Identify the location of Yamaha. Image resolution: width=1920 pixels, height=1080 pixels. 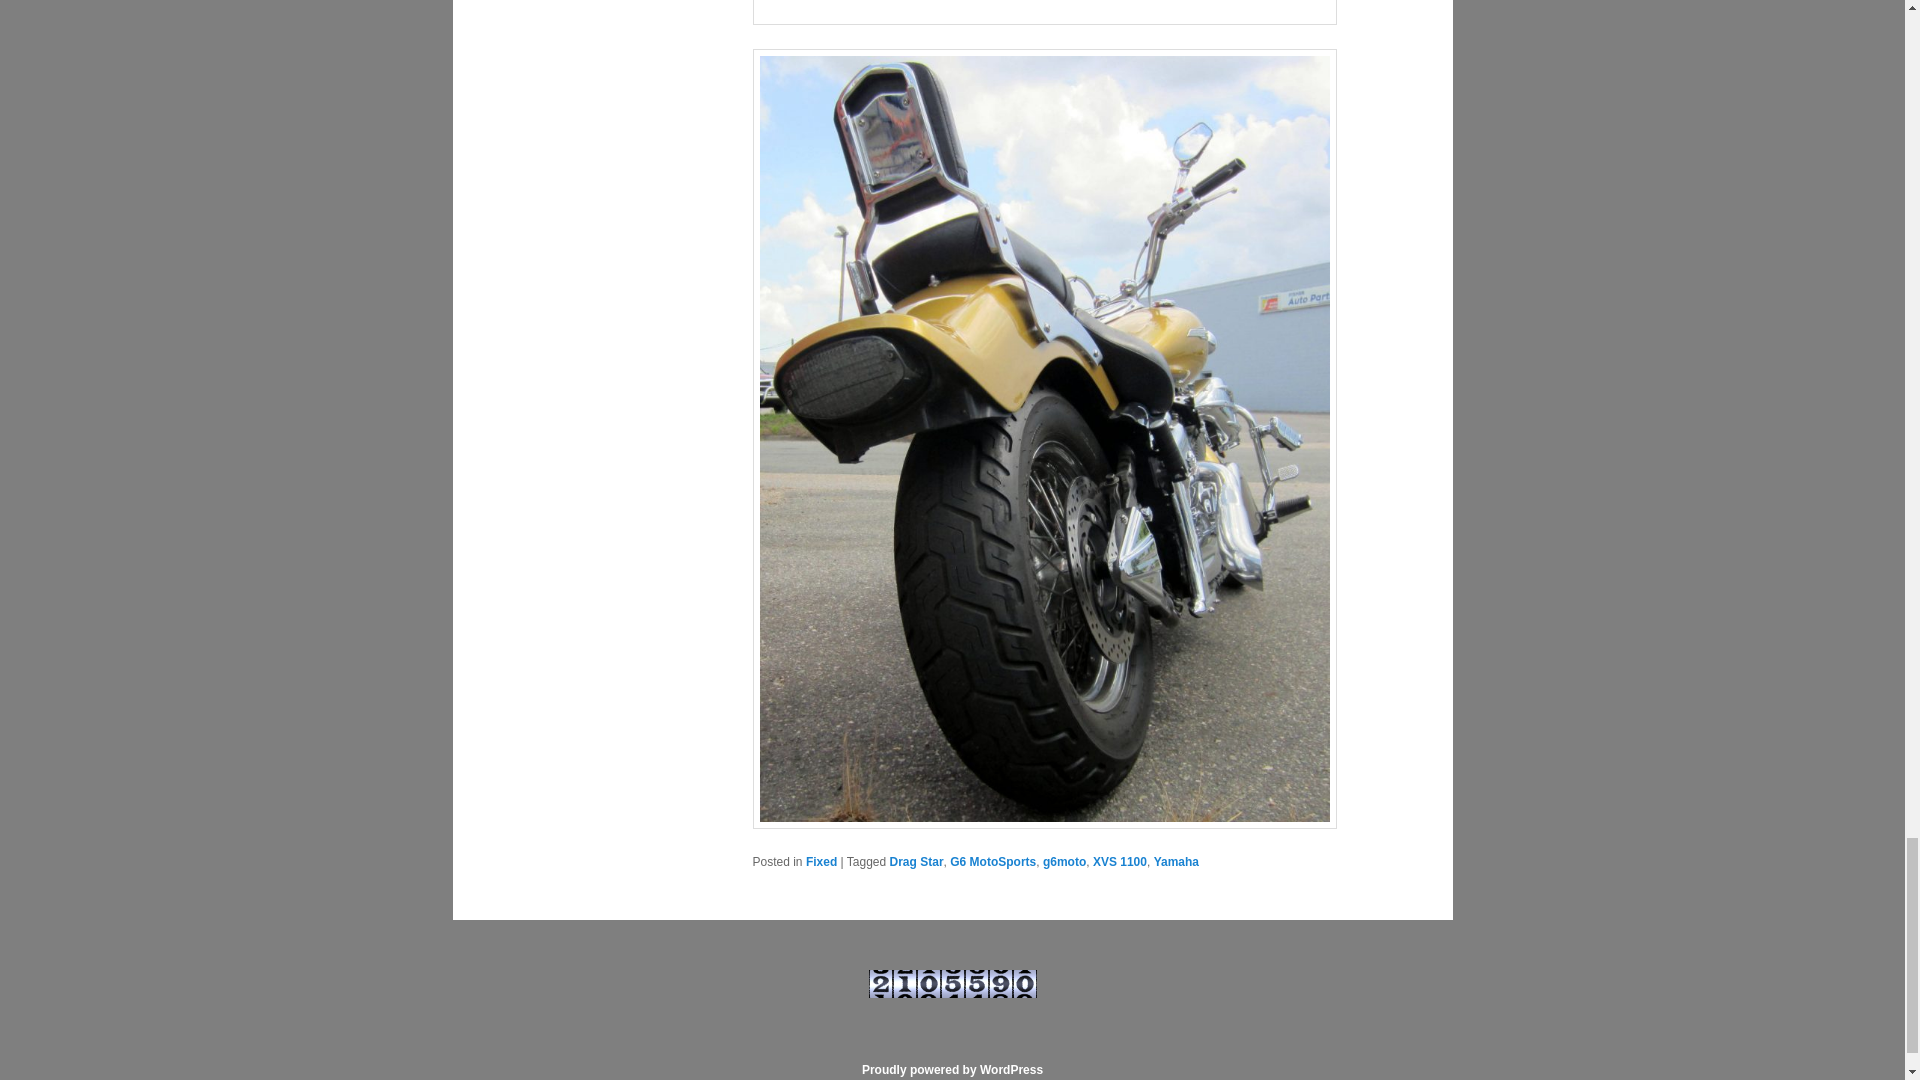
(1176, 862).